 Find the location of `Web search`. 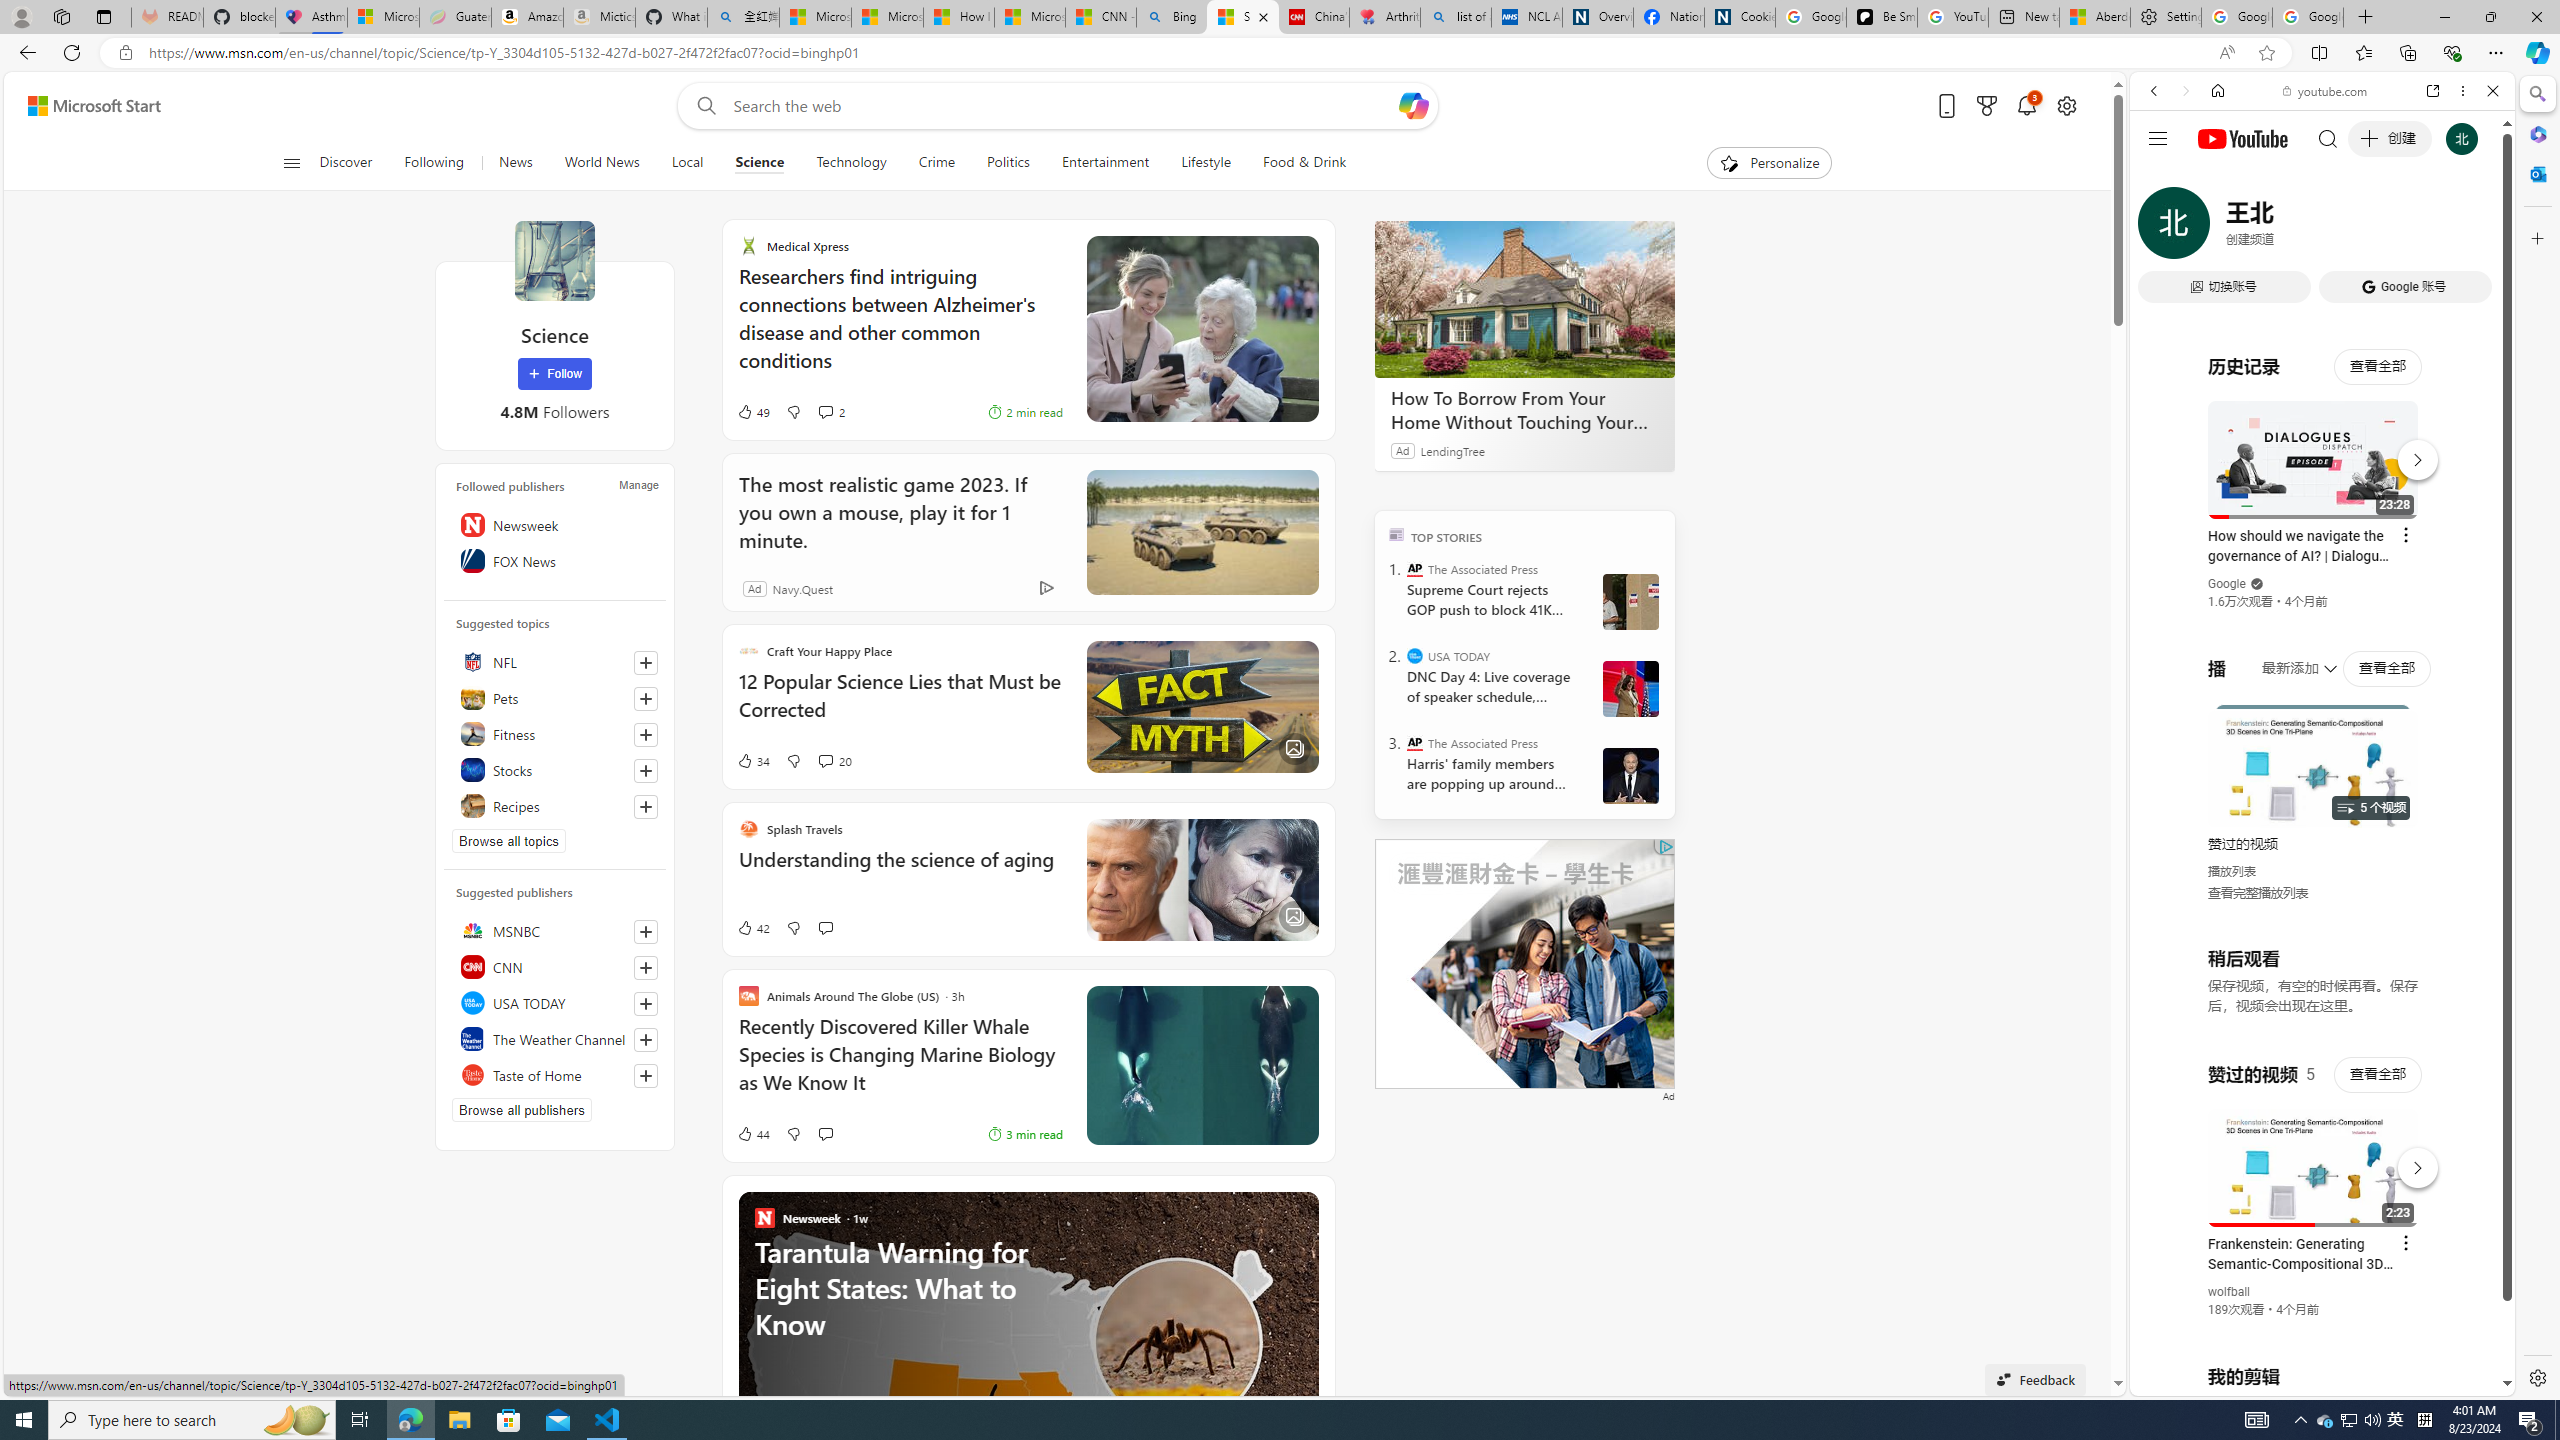

Web search is located at coordinates (701, 106).